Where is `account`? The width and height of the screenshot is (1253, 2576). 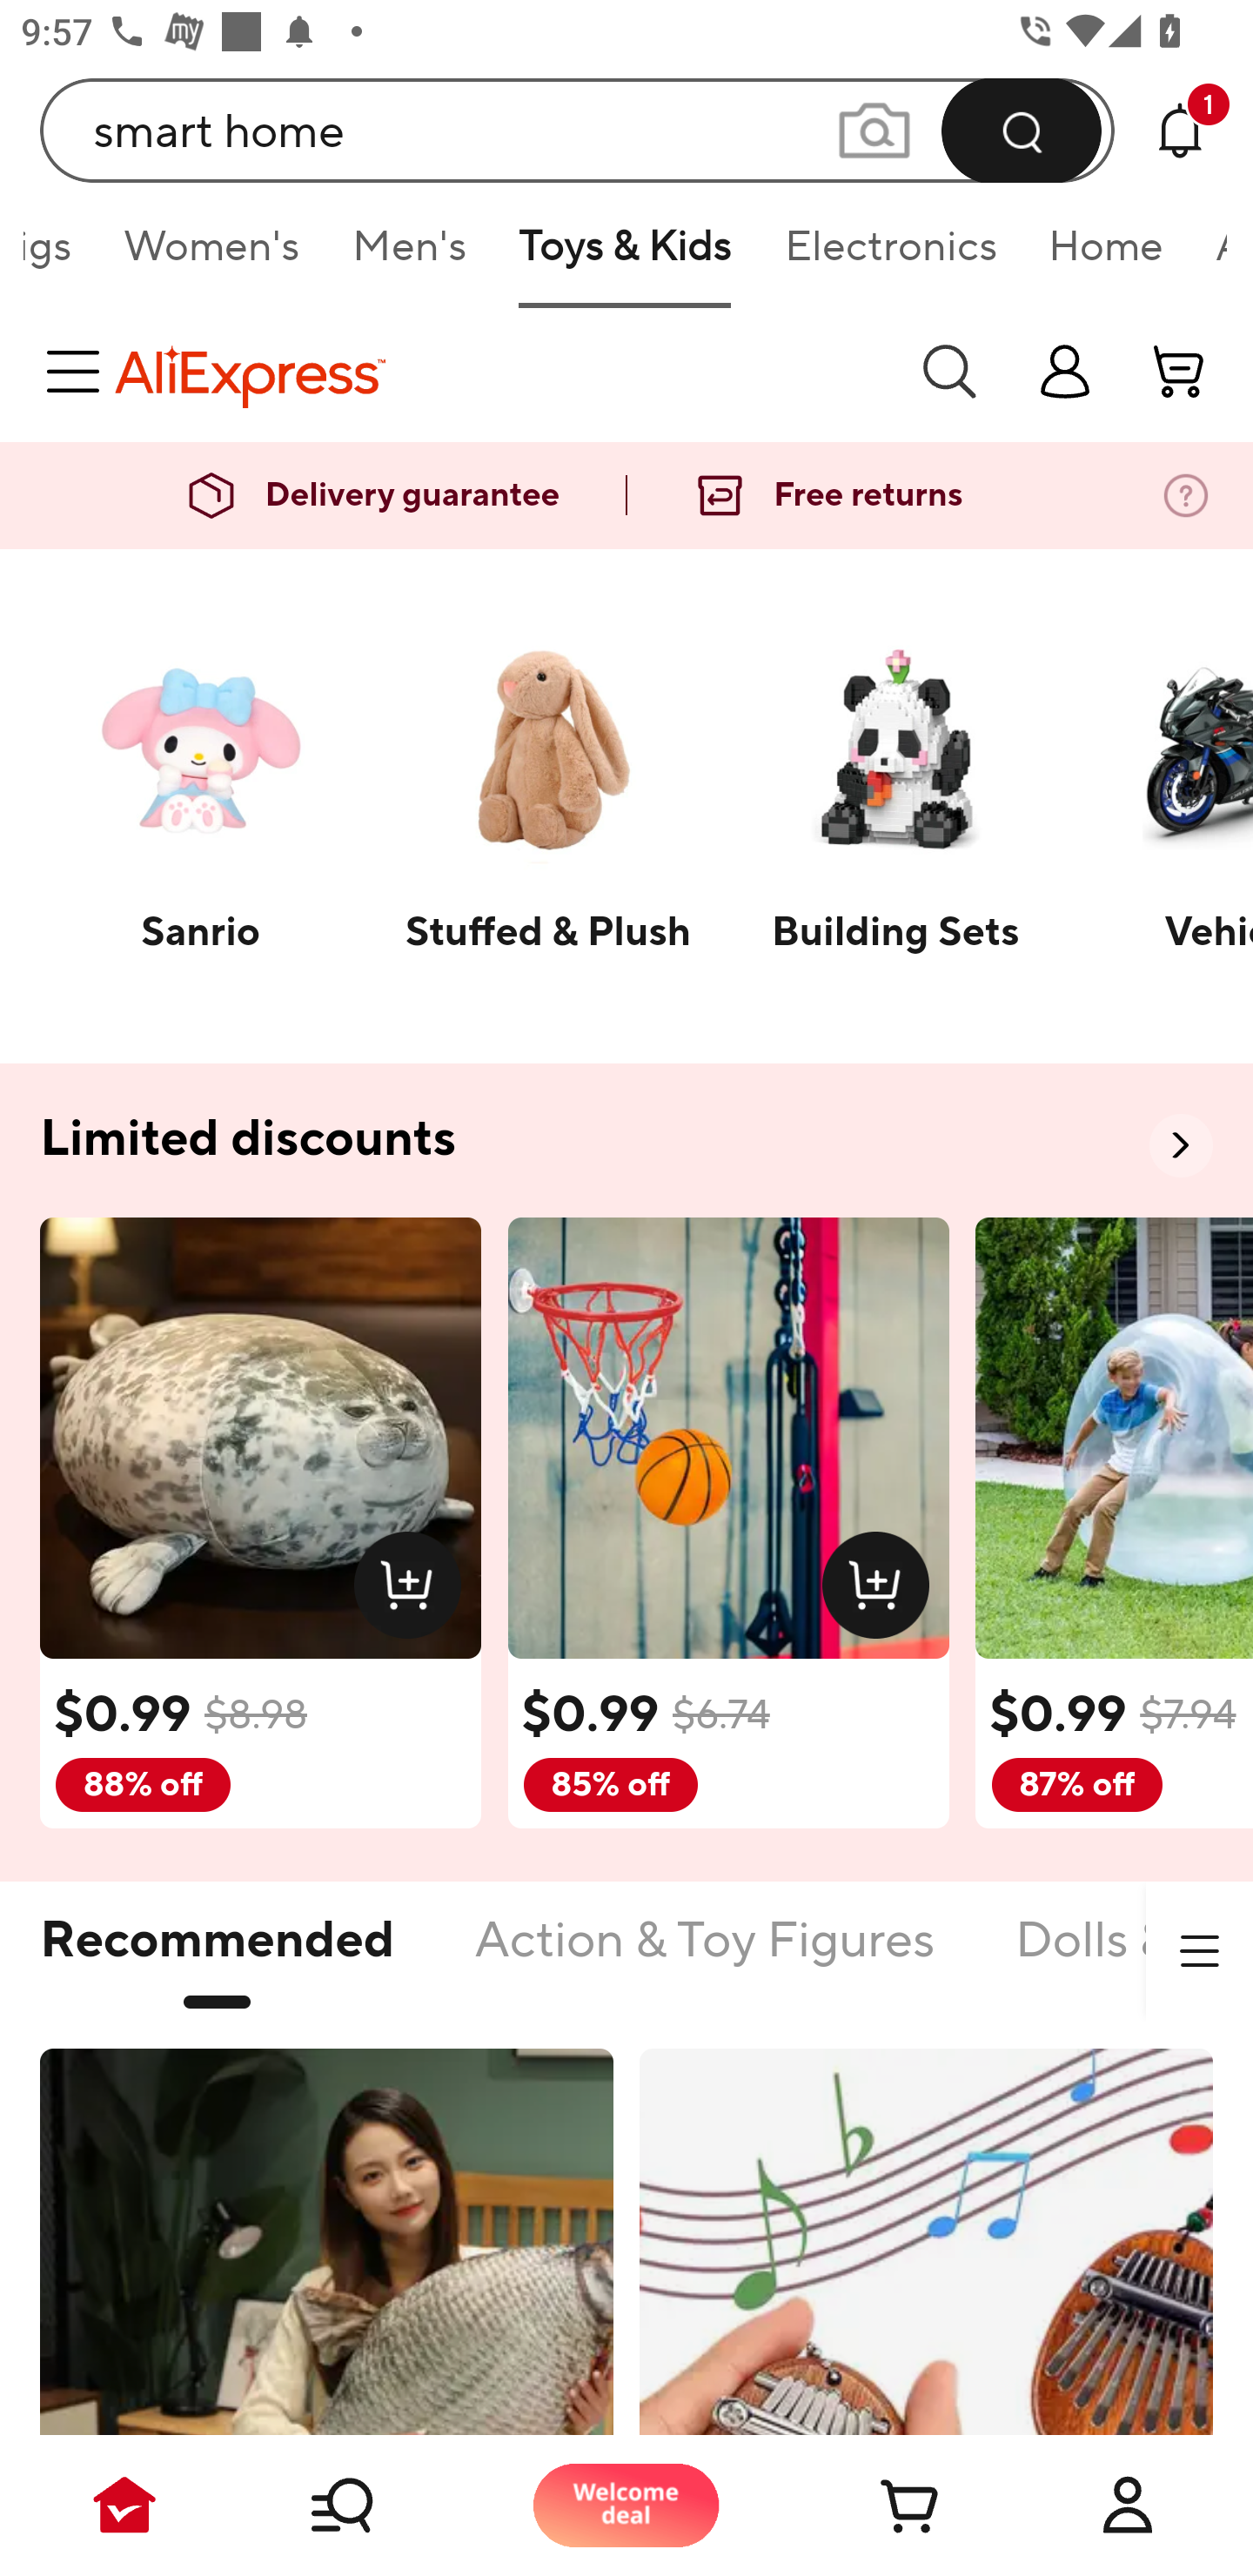
account is located at coordinates (1180, 371).